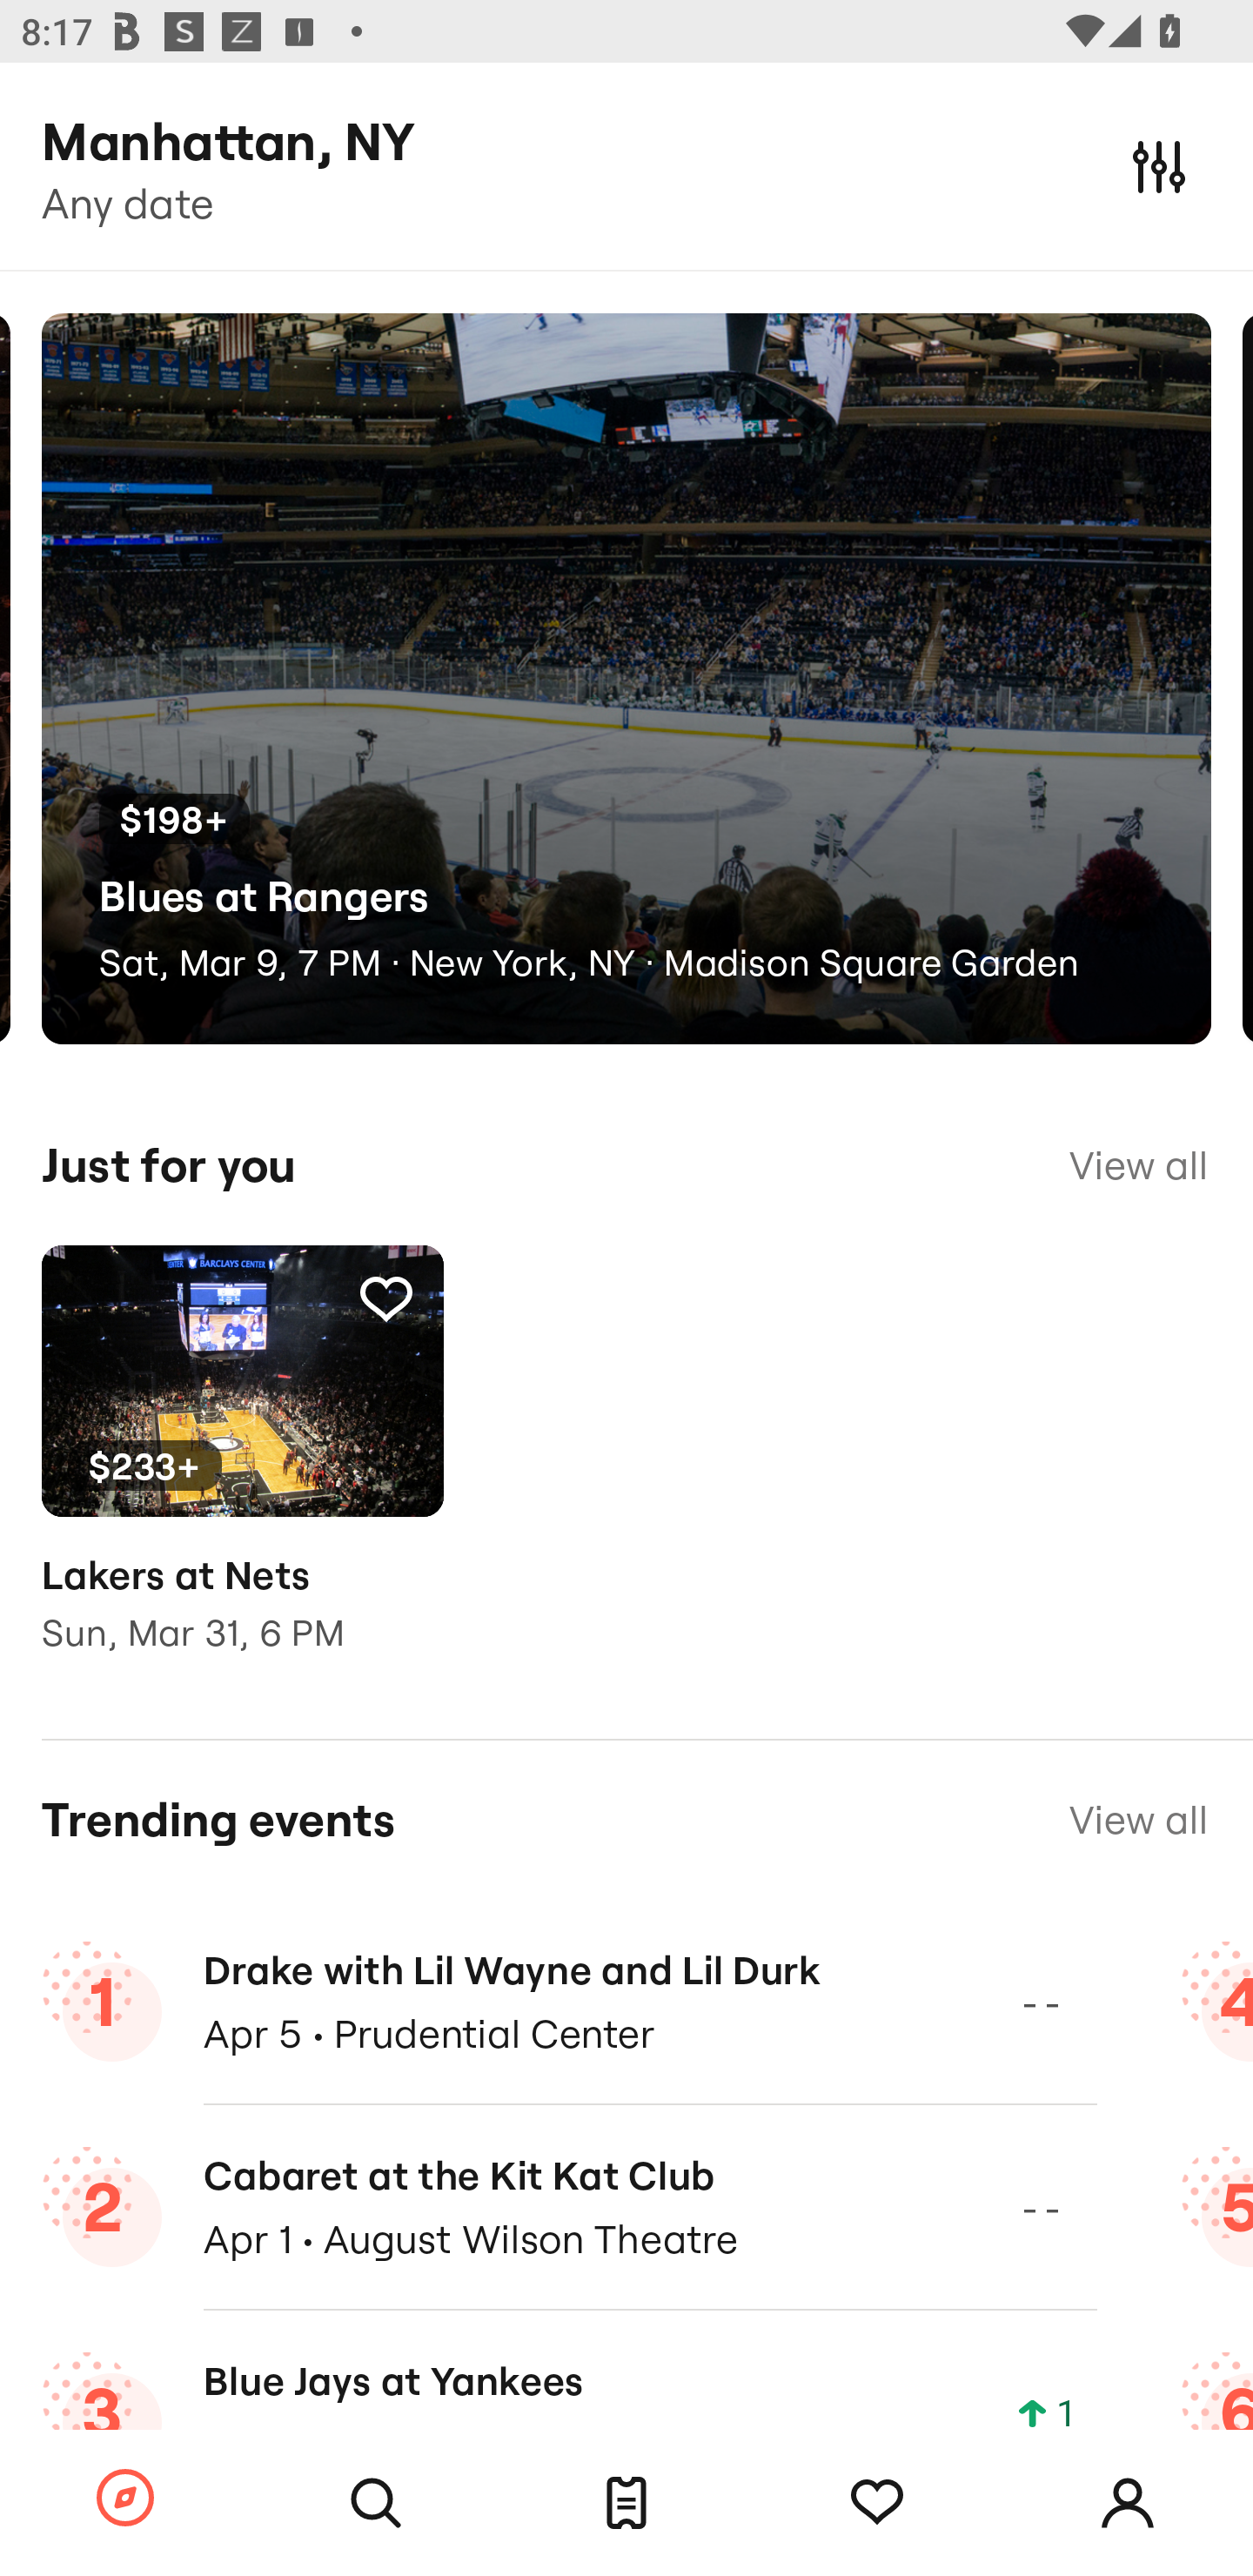 This screenshot has width=1253, height=2576. I want to click on Search, so click(376, 2503).